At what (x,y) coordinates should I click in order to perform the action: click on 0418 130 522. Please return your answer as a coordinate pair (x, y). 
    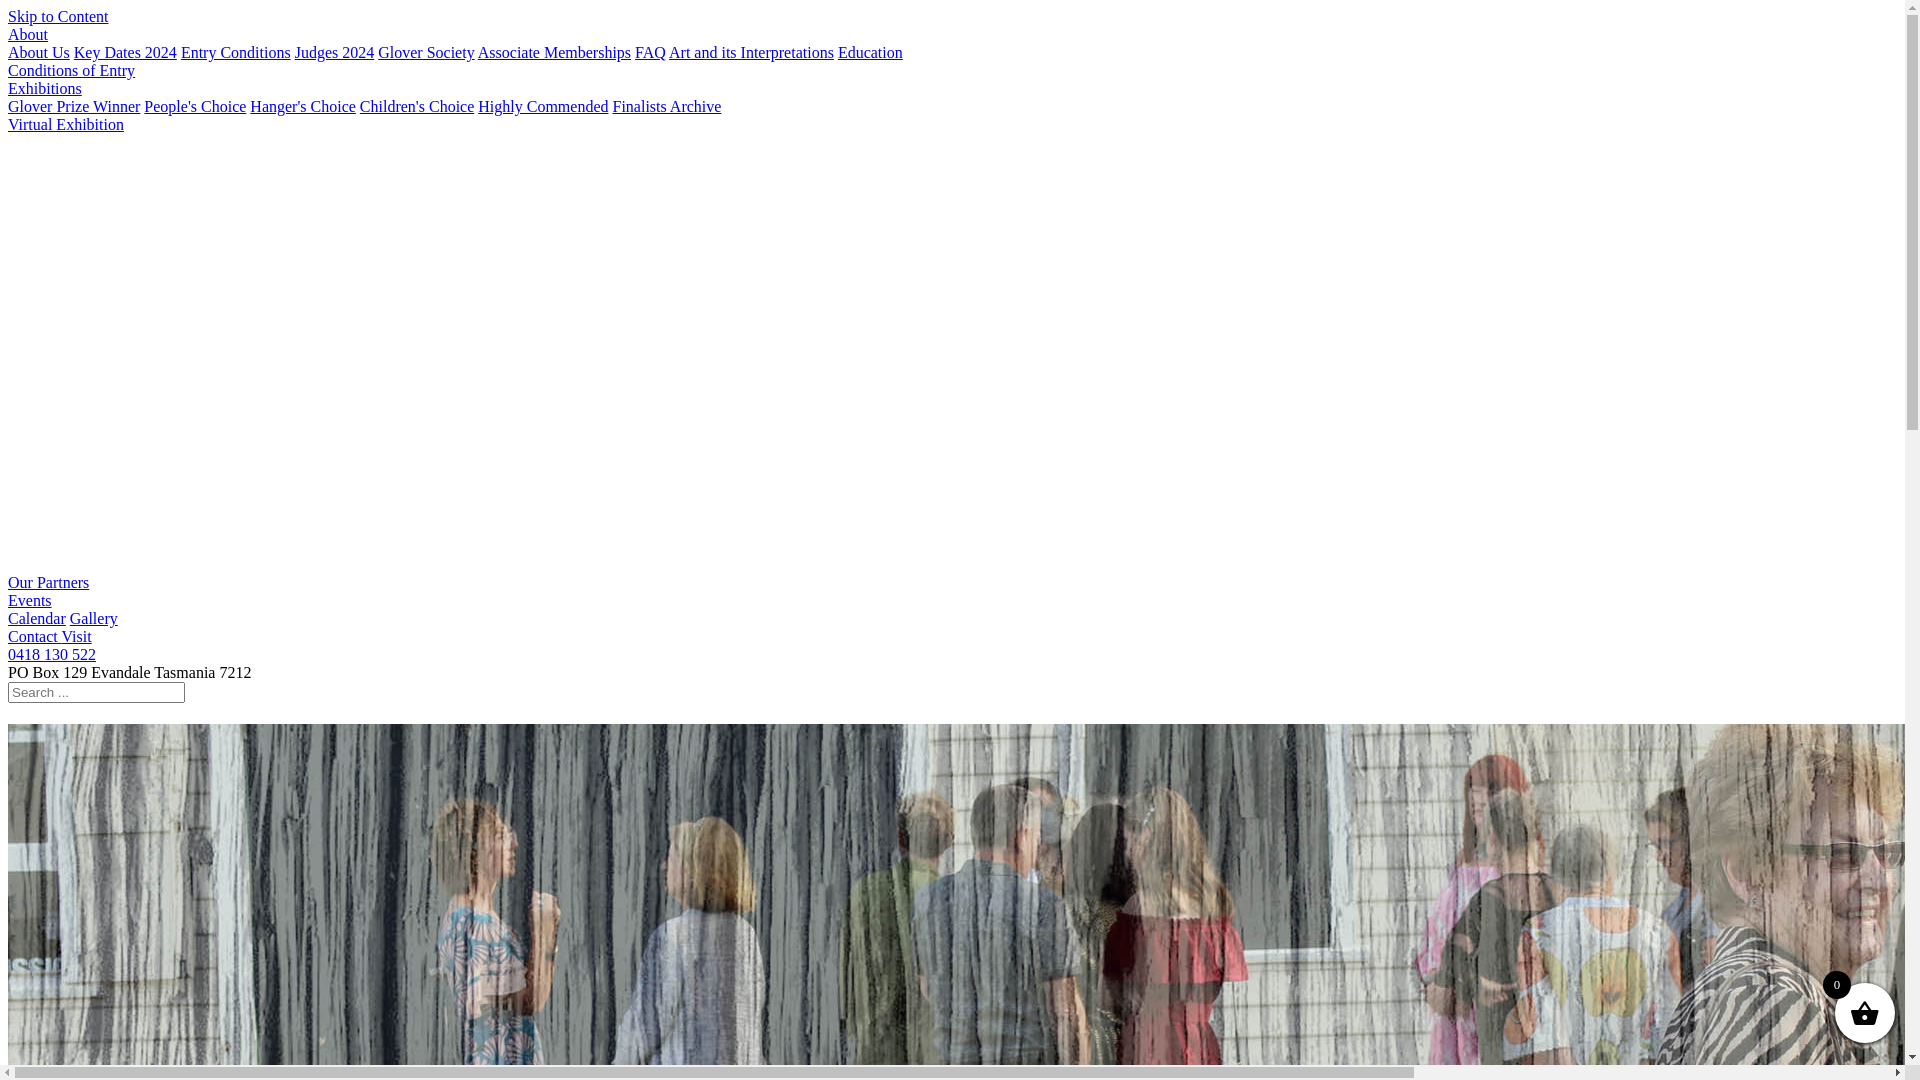
    Looking at the image, I should click on (52, 654).